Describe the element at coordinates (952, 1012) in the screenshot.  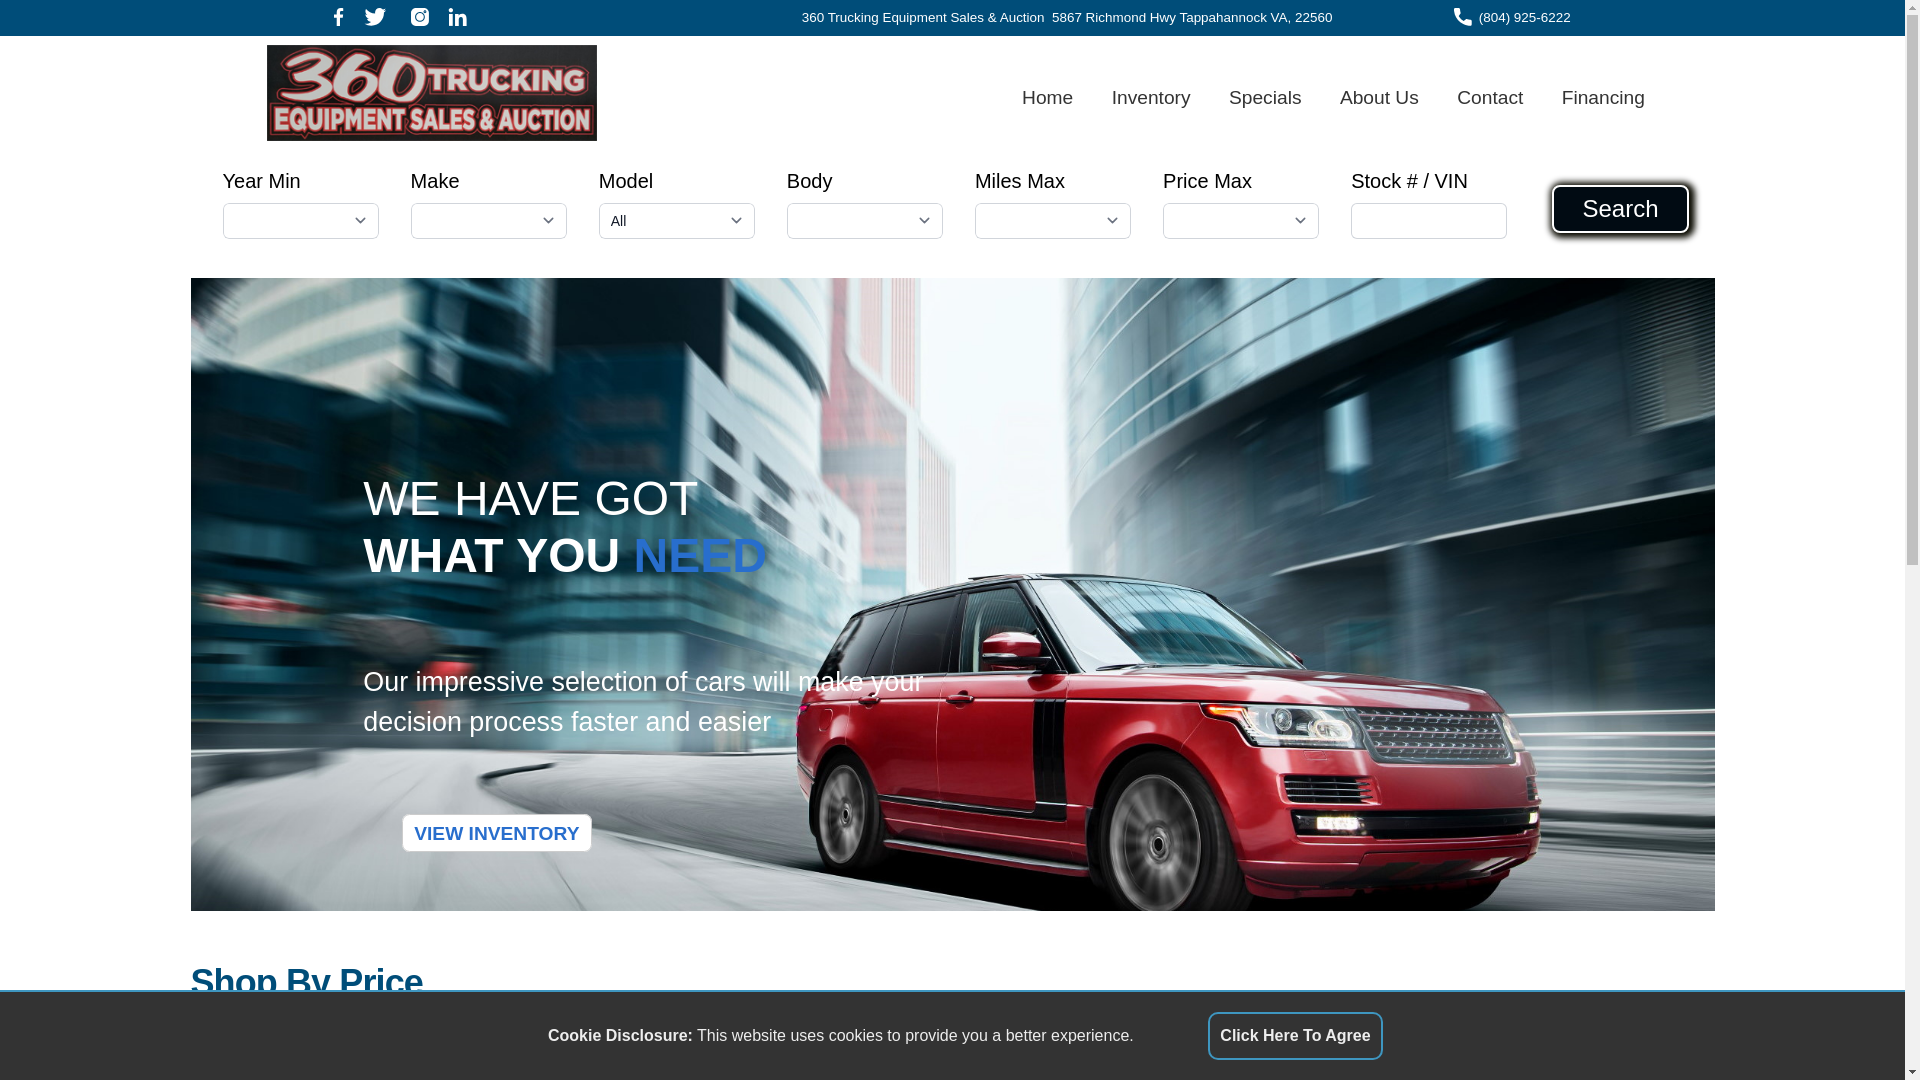
I see `Dealer Login` at that location.